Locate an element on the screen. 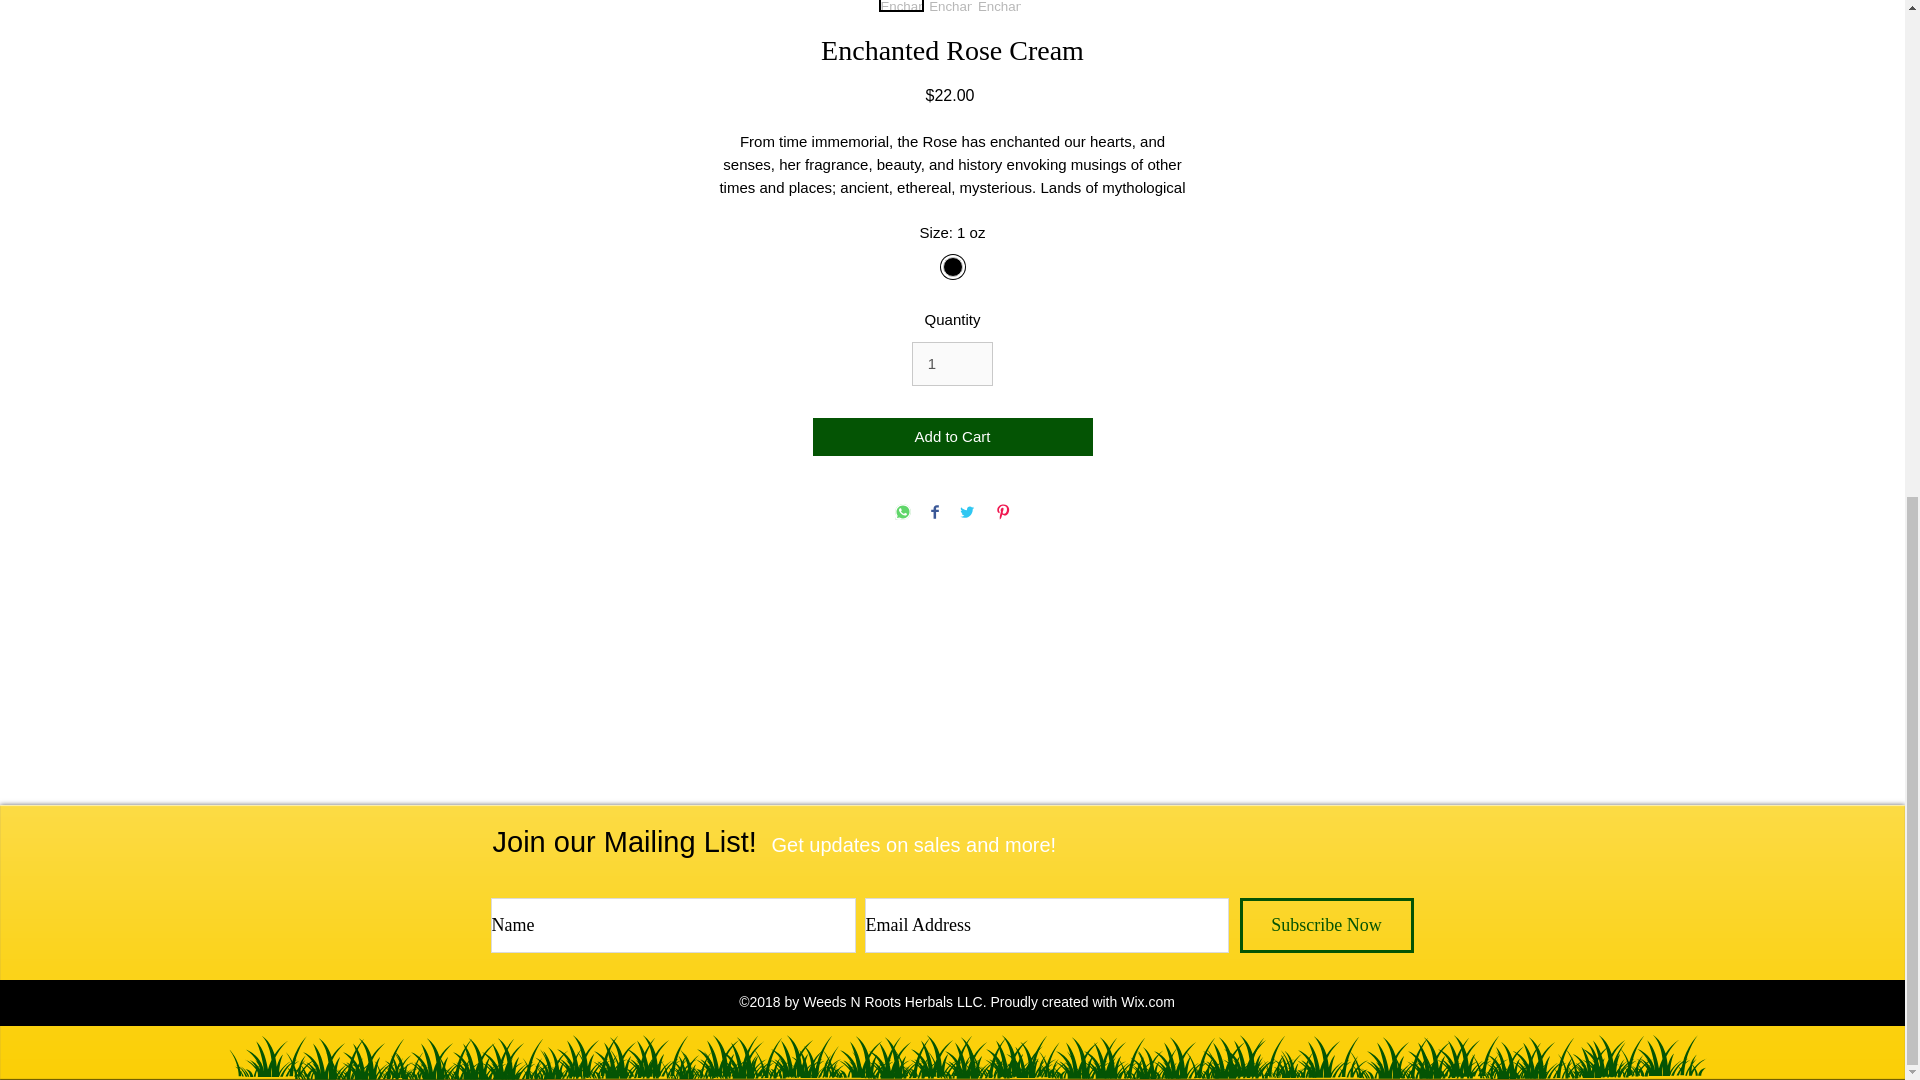 The height and width of the screenshot is (1080, 1920). Subscribe Now is located at coordinates (1326, 924).